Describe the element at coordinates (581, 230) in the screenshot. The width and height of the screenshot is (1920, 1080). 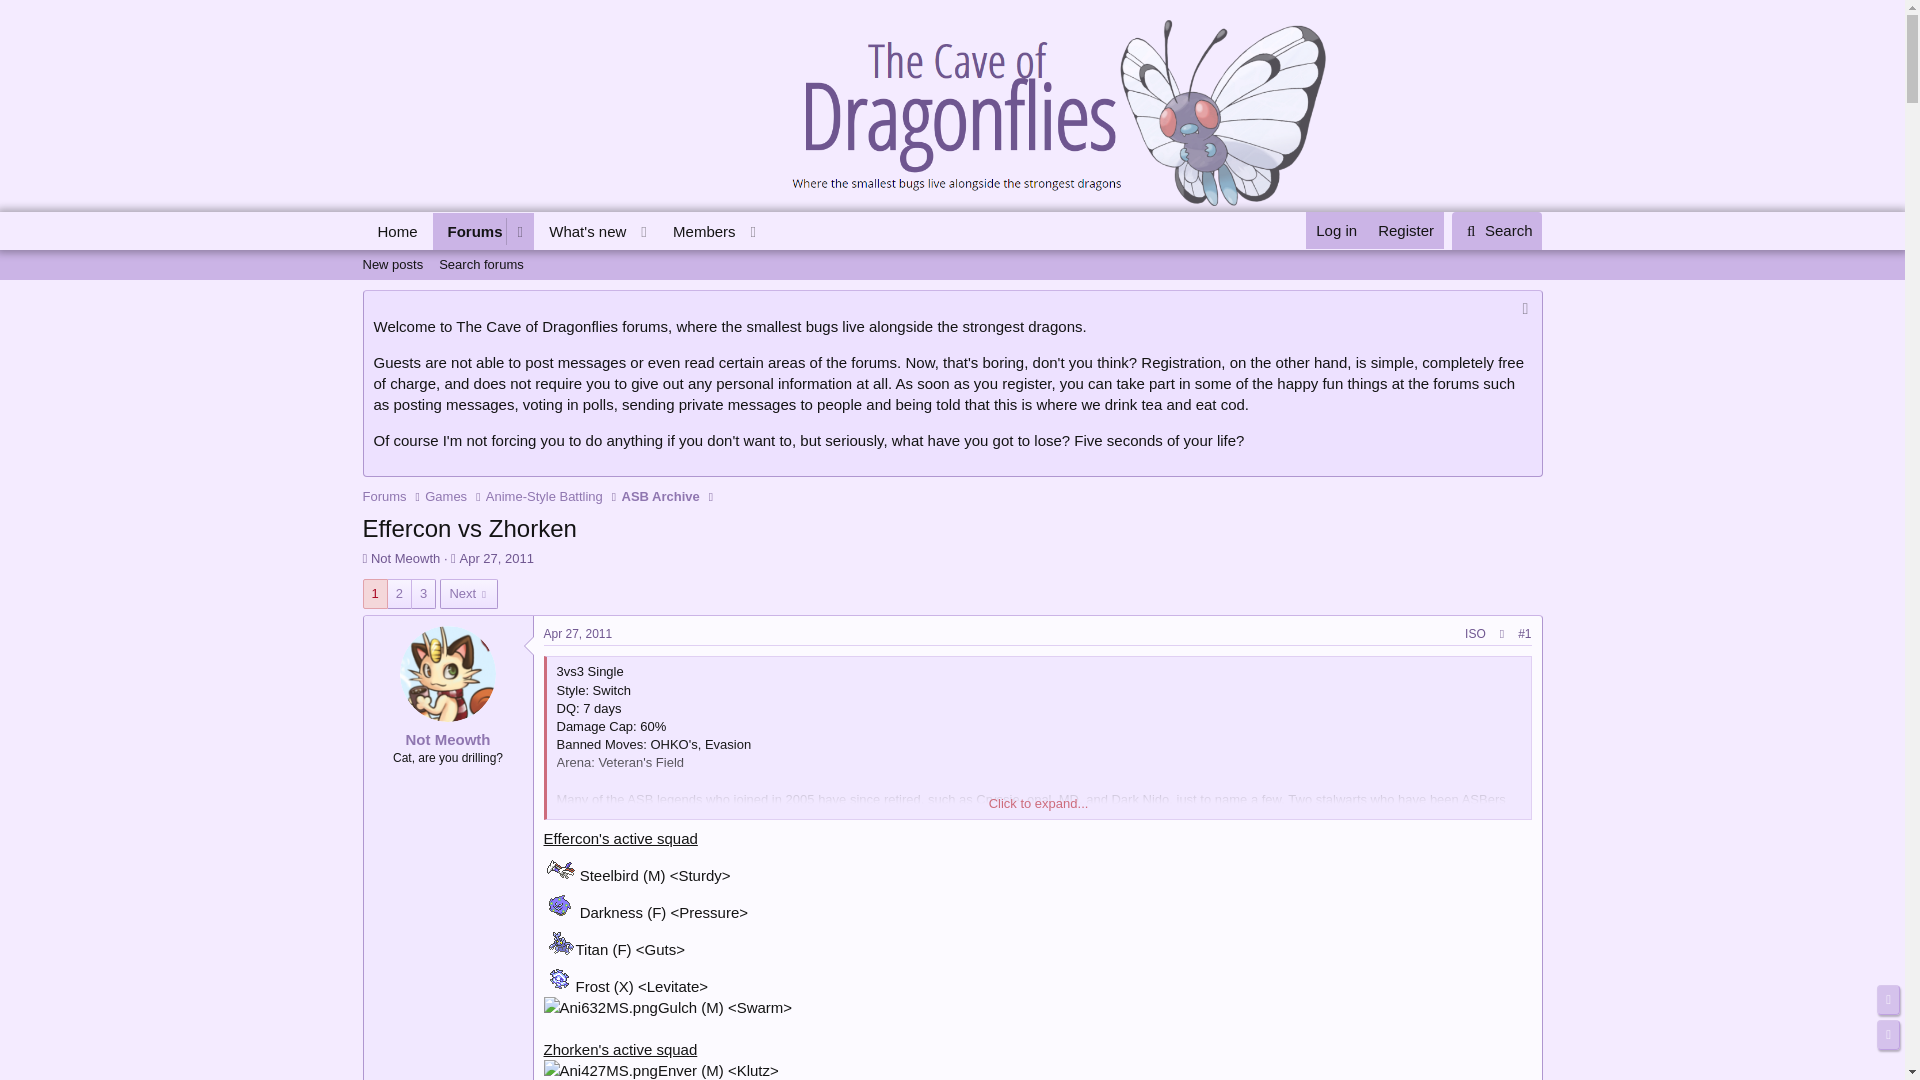
I see `Apr 27, 2011` at that location.